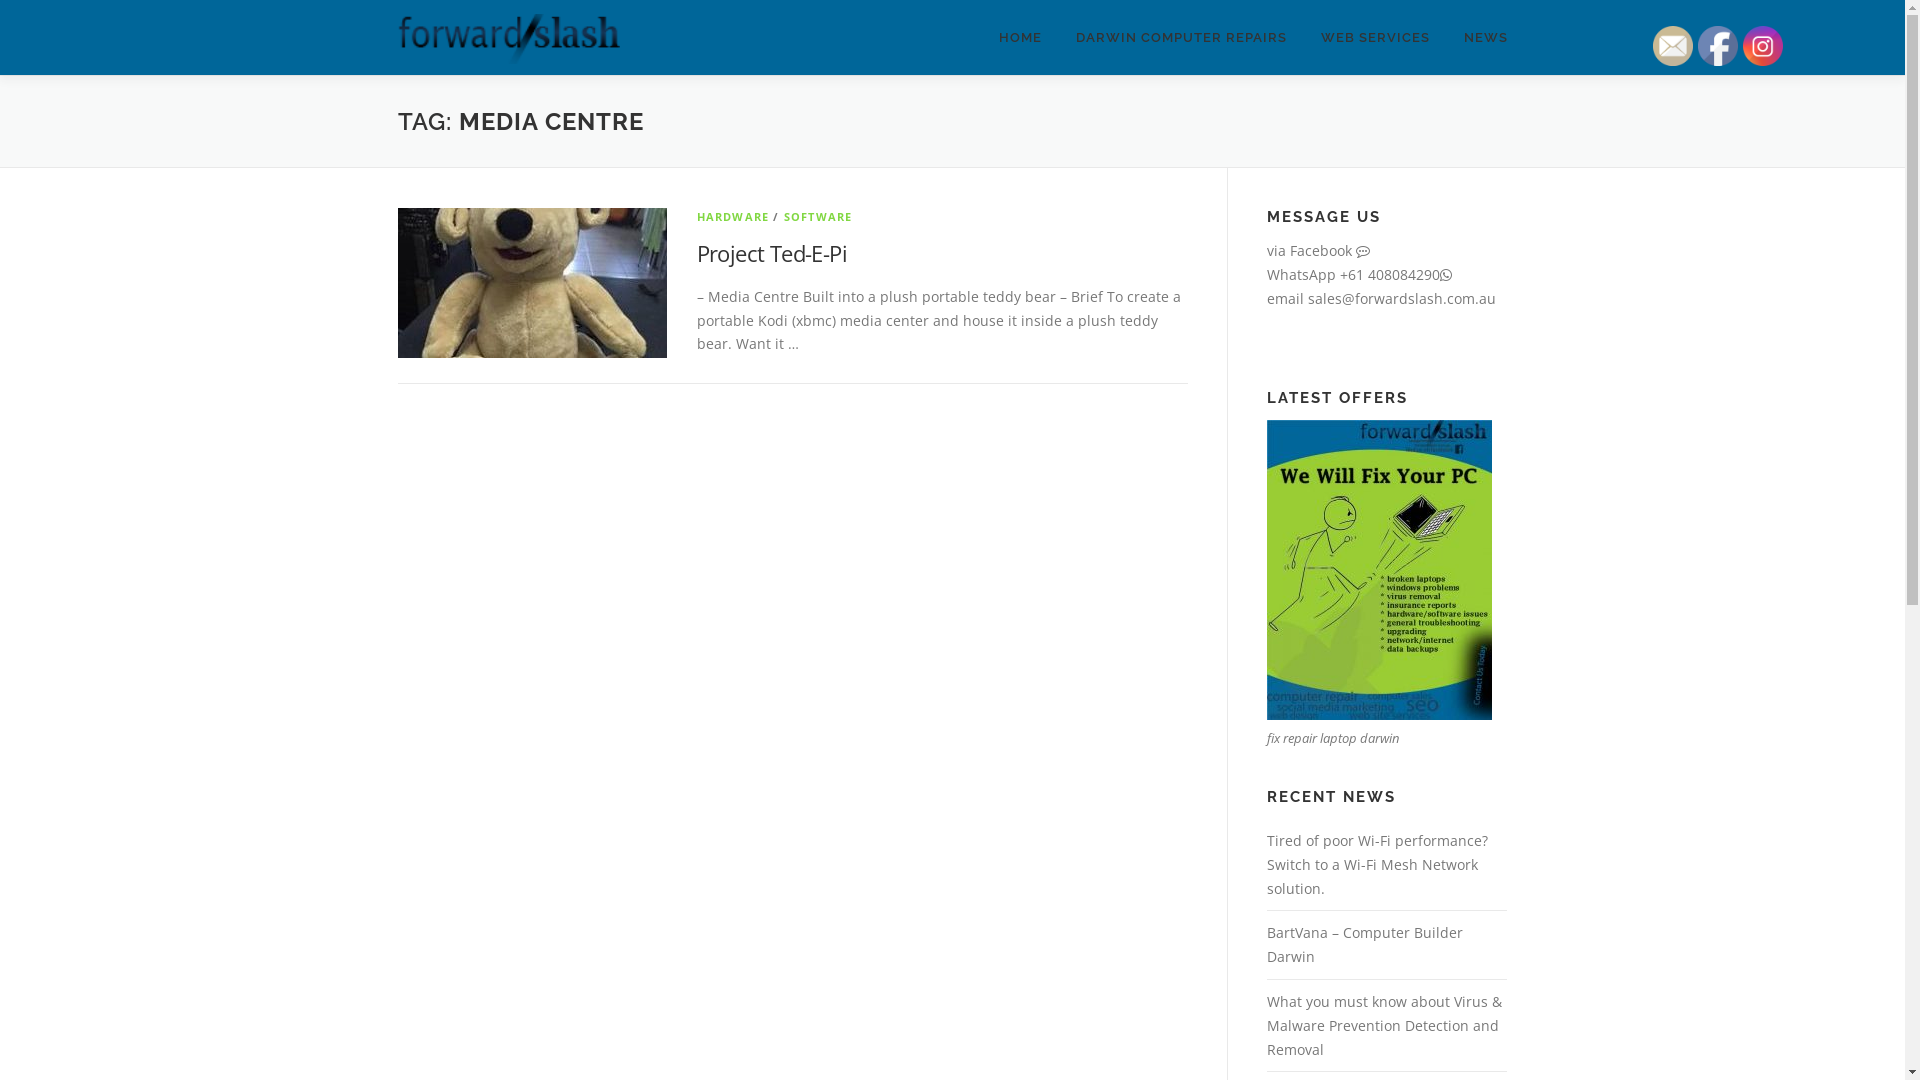 The image size is (1920, 1080). Describe the element at coordinates (1718, 46) in the screenshot. I see `Facebook` at that location.